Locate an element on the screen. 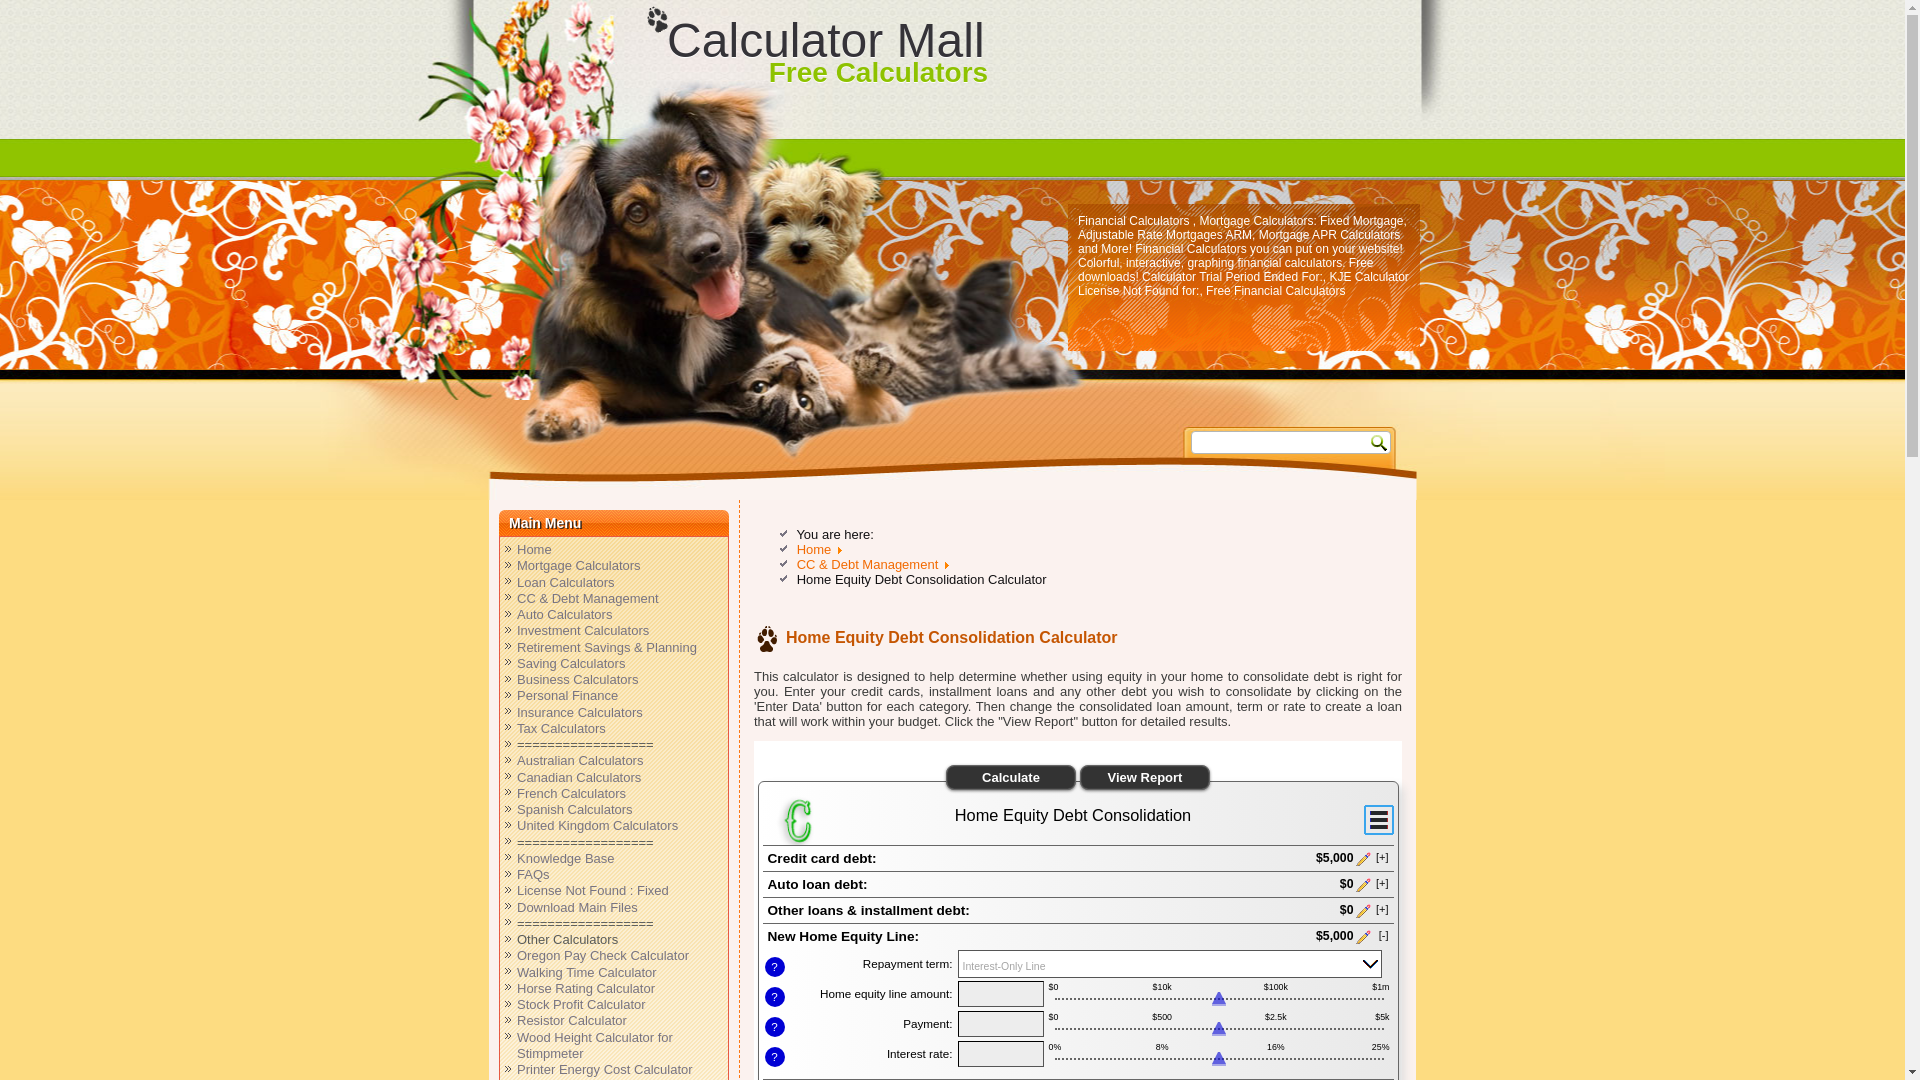  Horse Rating Calculator is located at coordinates (585, 988).